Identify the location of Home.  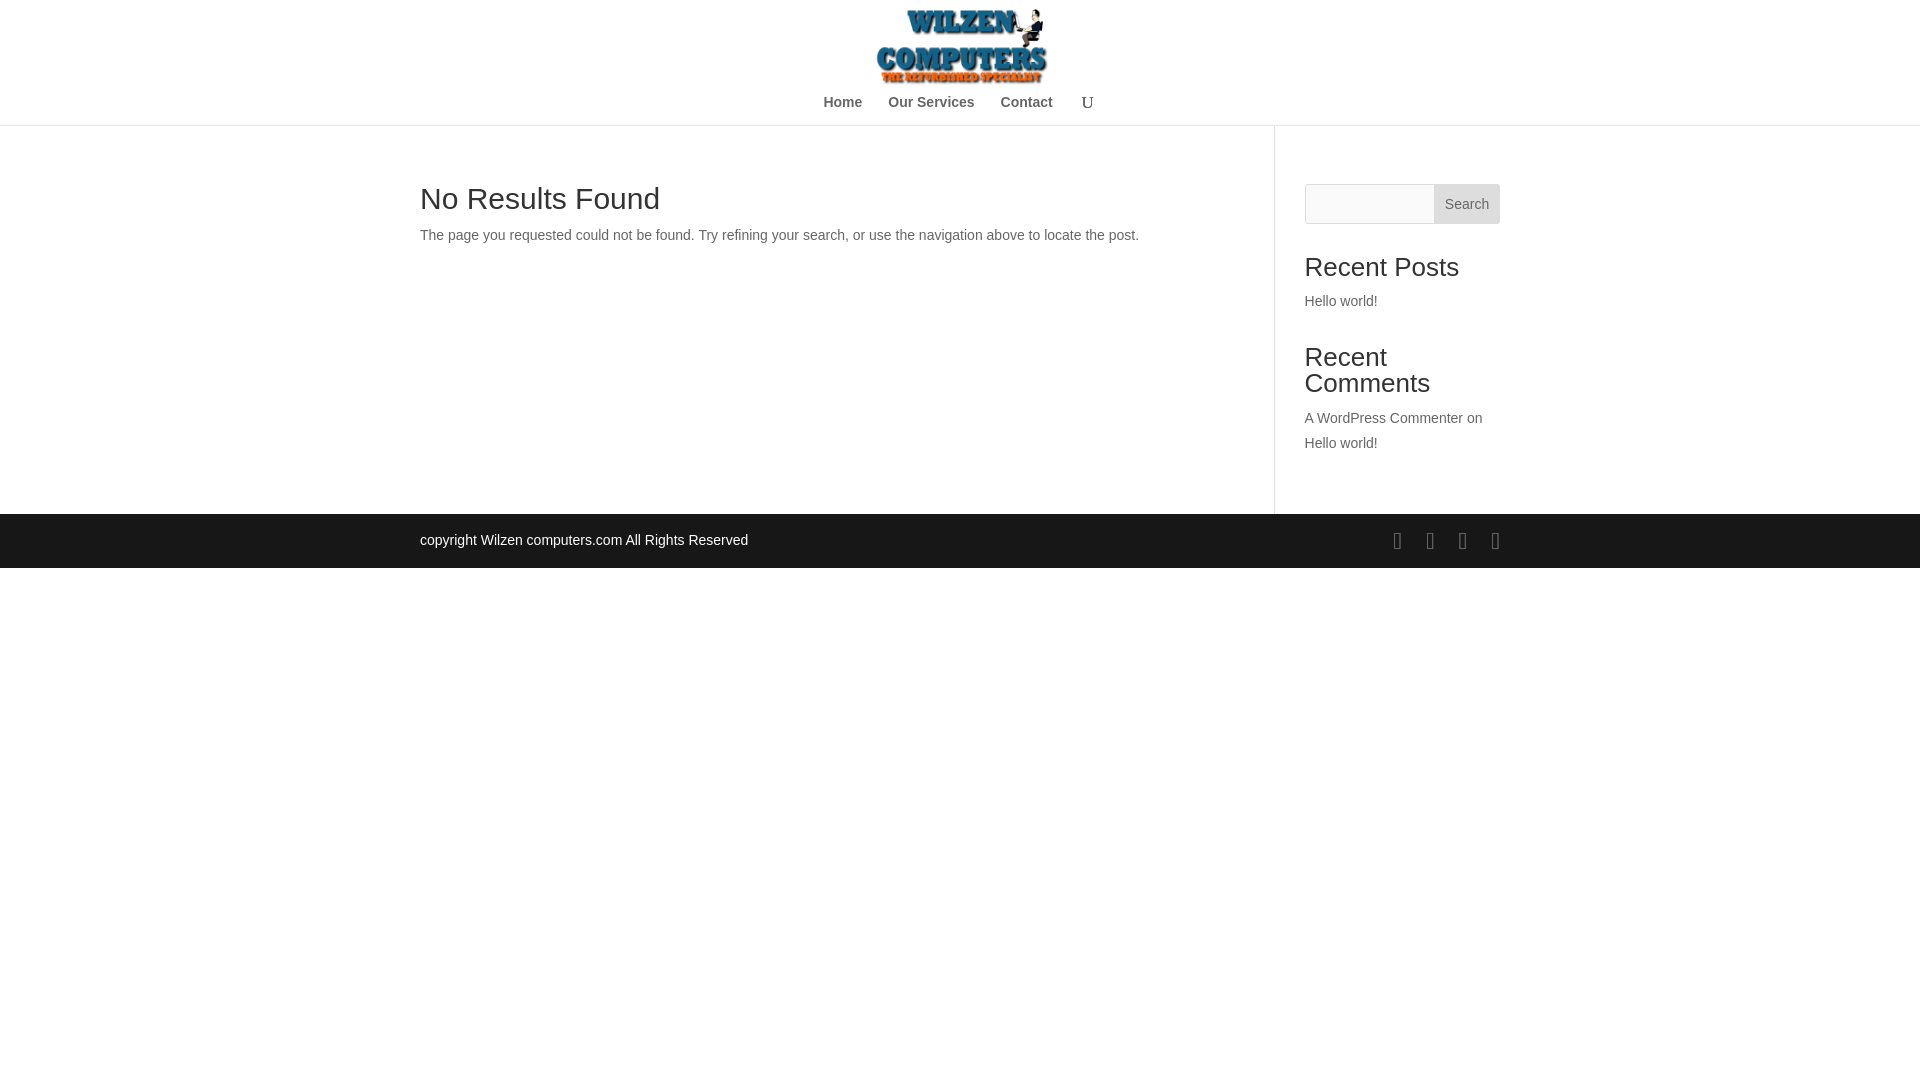
(842, 110).